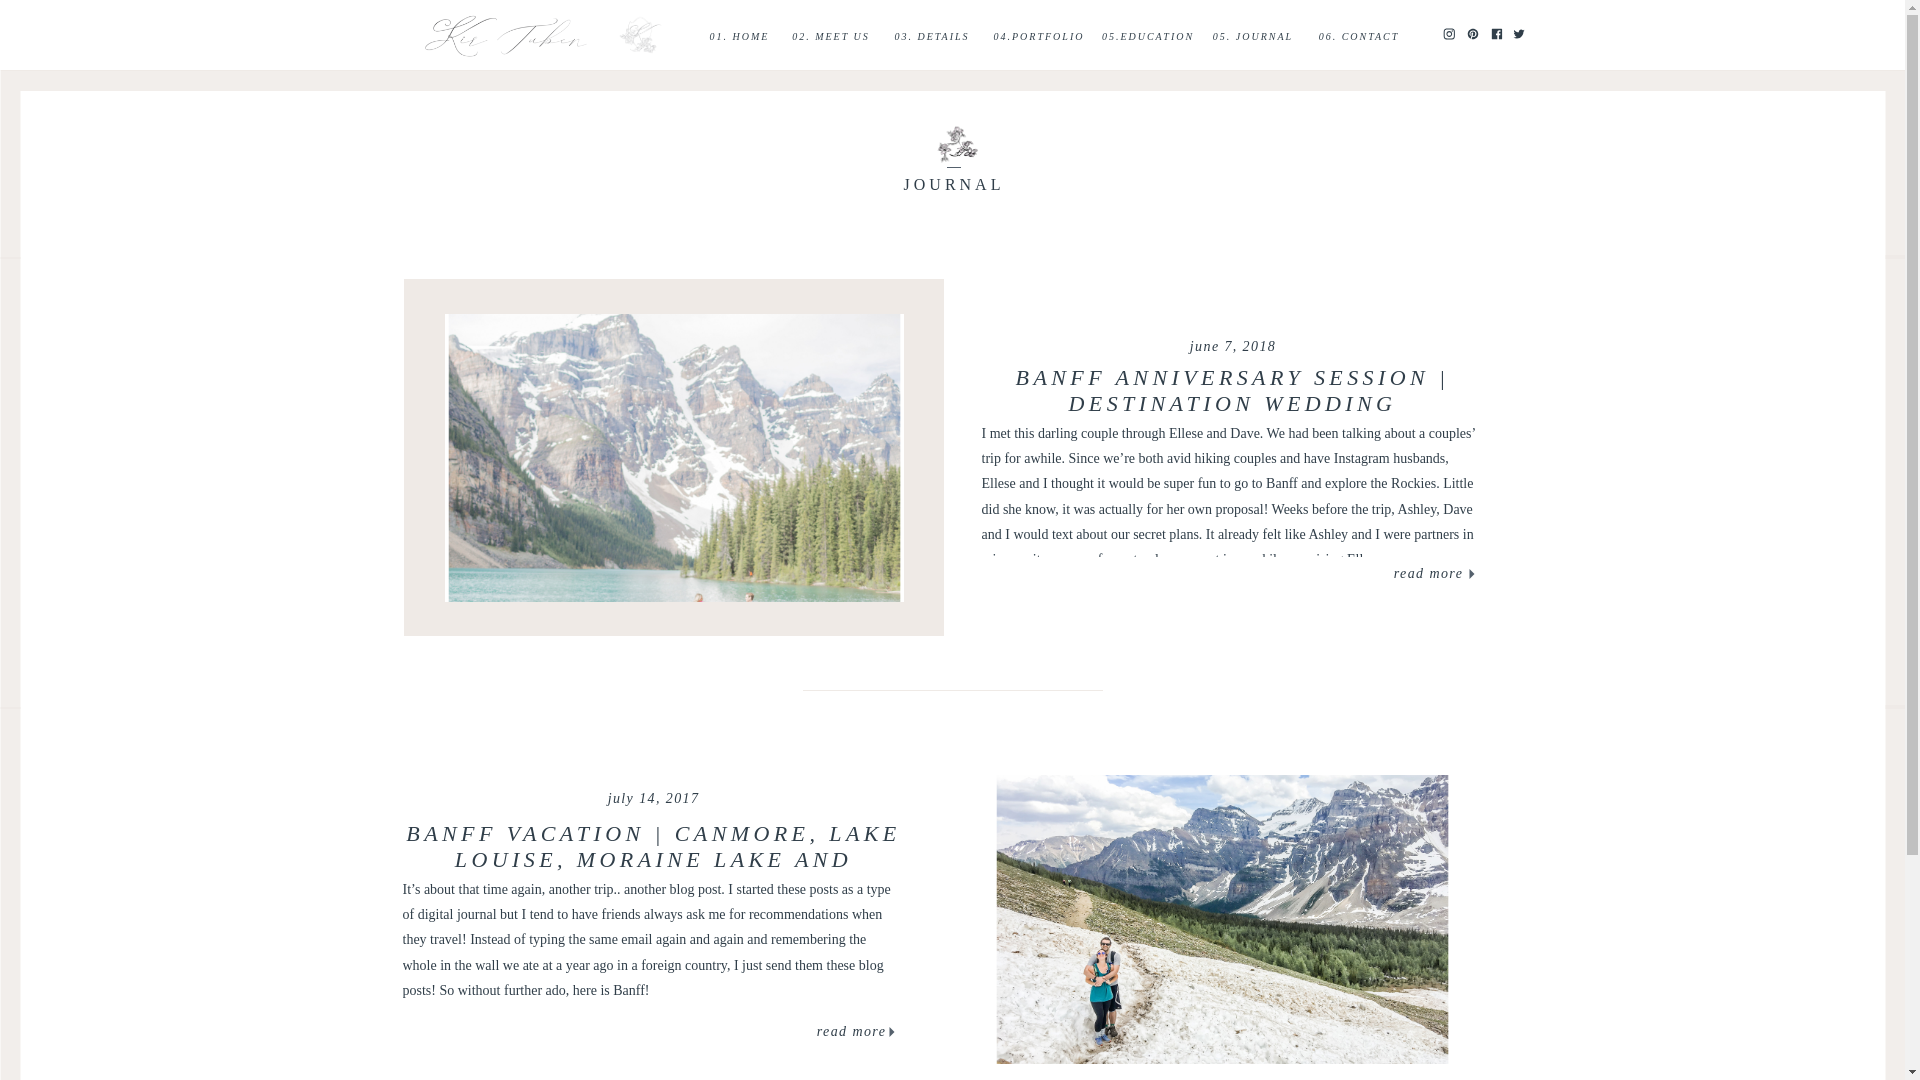  Describe the element at coordinates (1447, 32) in the screenshot. I see `Instagram-color Created with Sketch.` at that location.